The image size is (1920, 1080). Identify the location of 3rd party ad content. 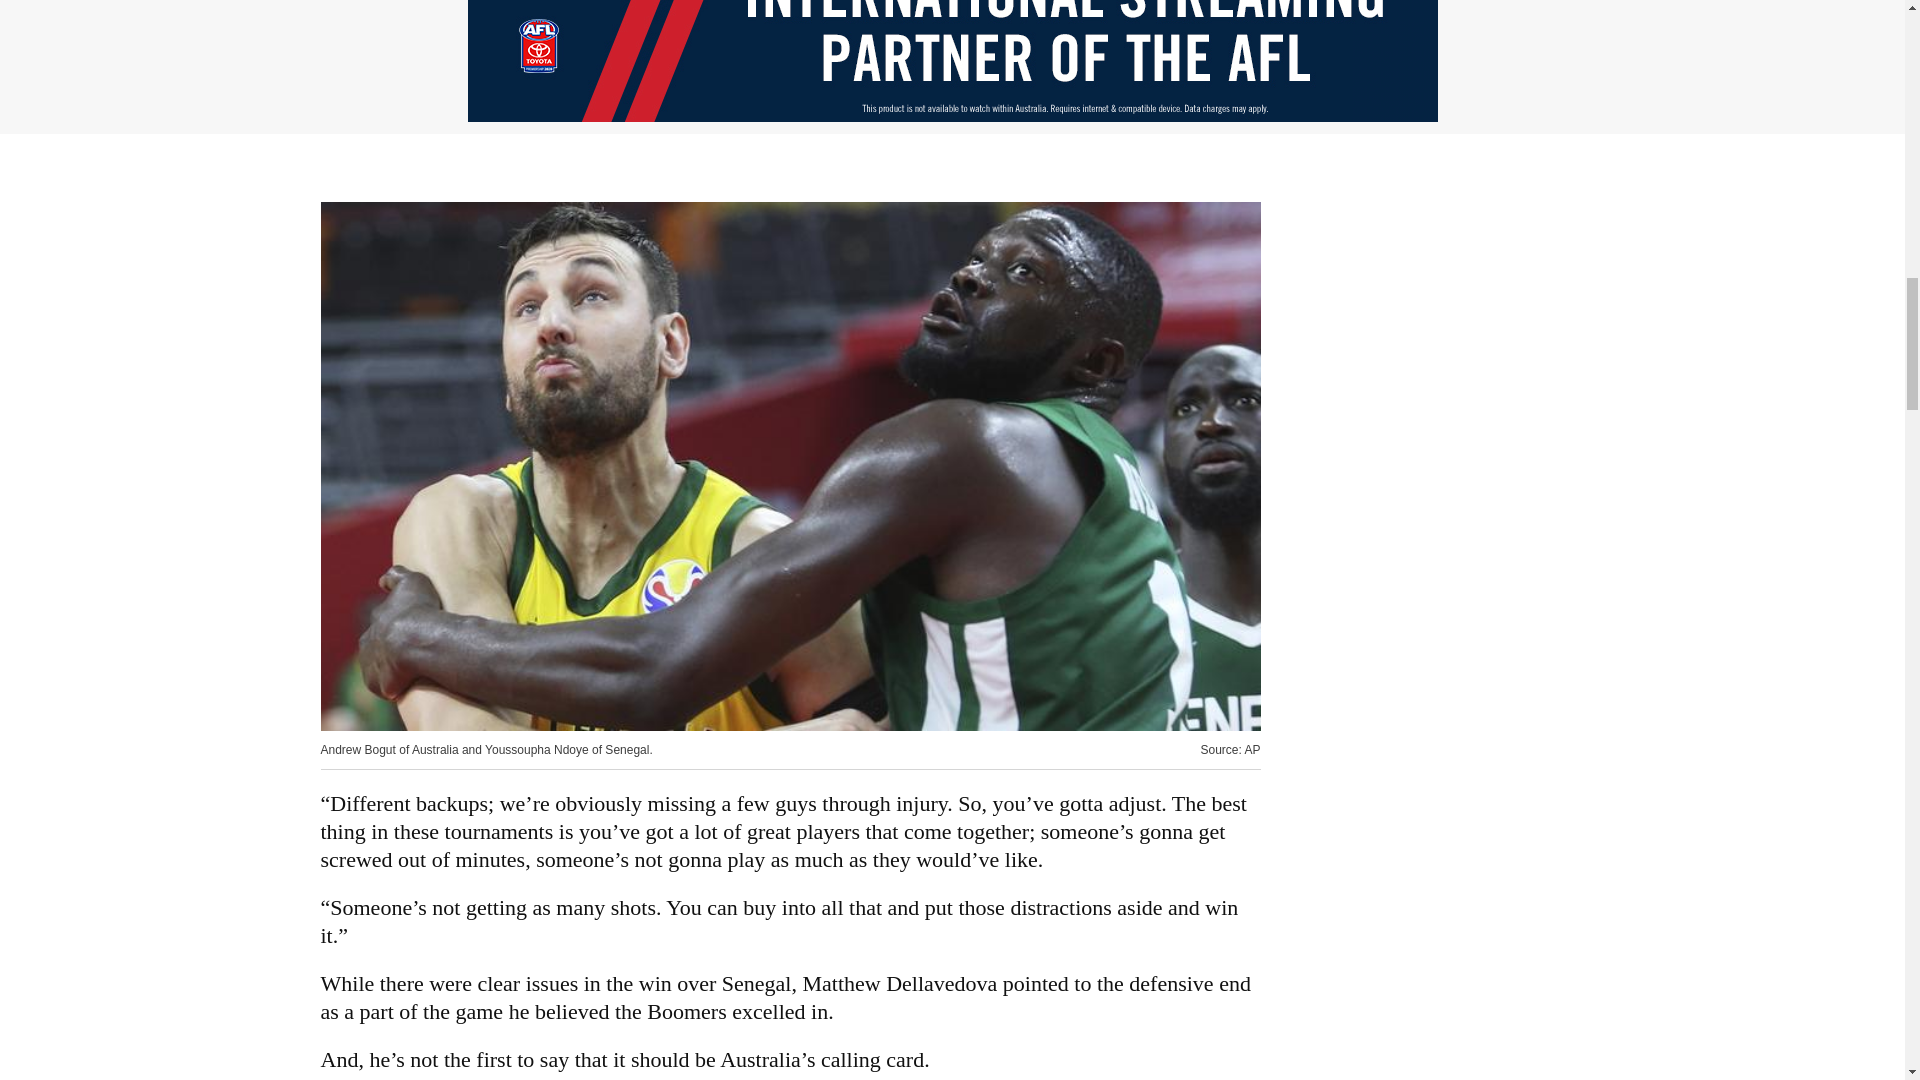
(953, 61).